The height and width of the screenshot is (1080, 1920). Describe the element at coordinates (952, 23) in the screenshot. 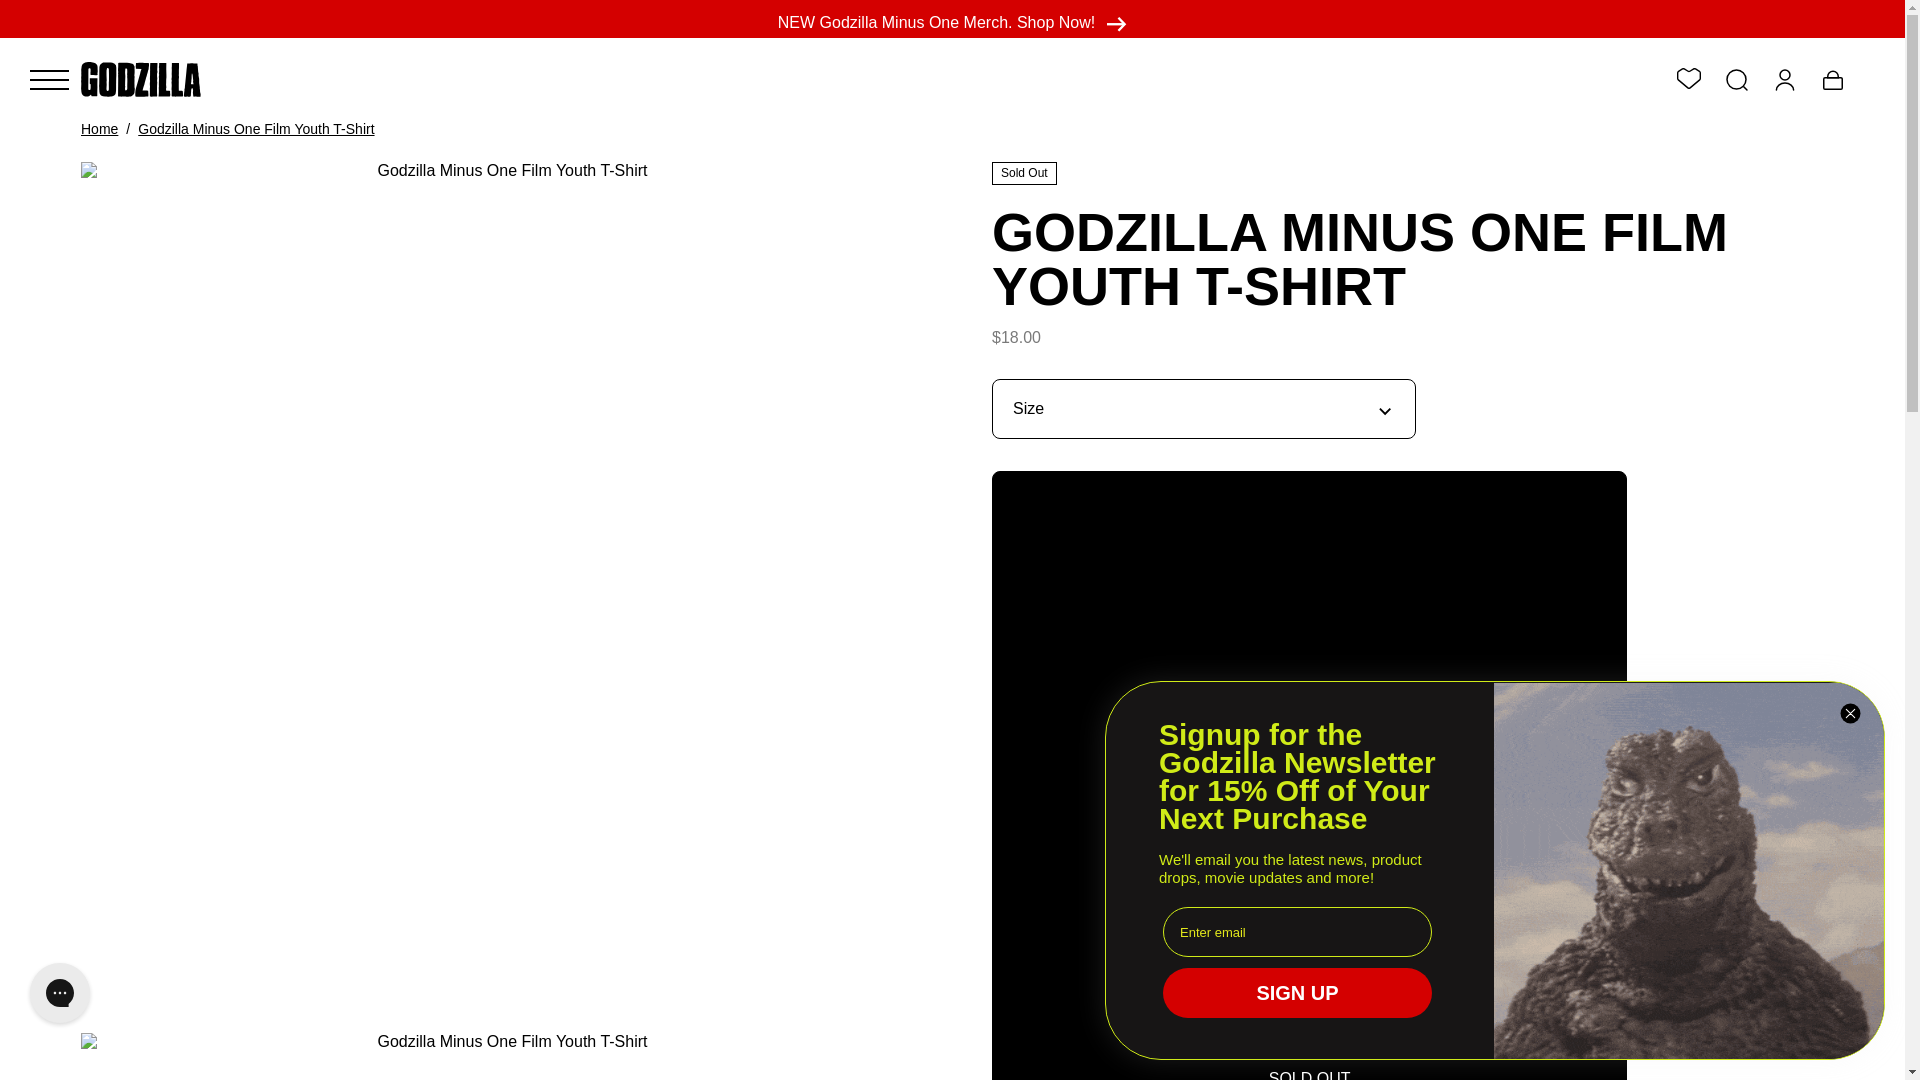

I see `NEW Godzilla Minus One Merch. Shop Now!` at that location.